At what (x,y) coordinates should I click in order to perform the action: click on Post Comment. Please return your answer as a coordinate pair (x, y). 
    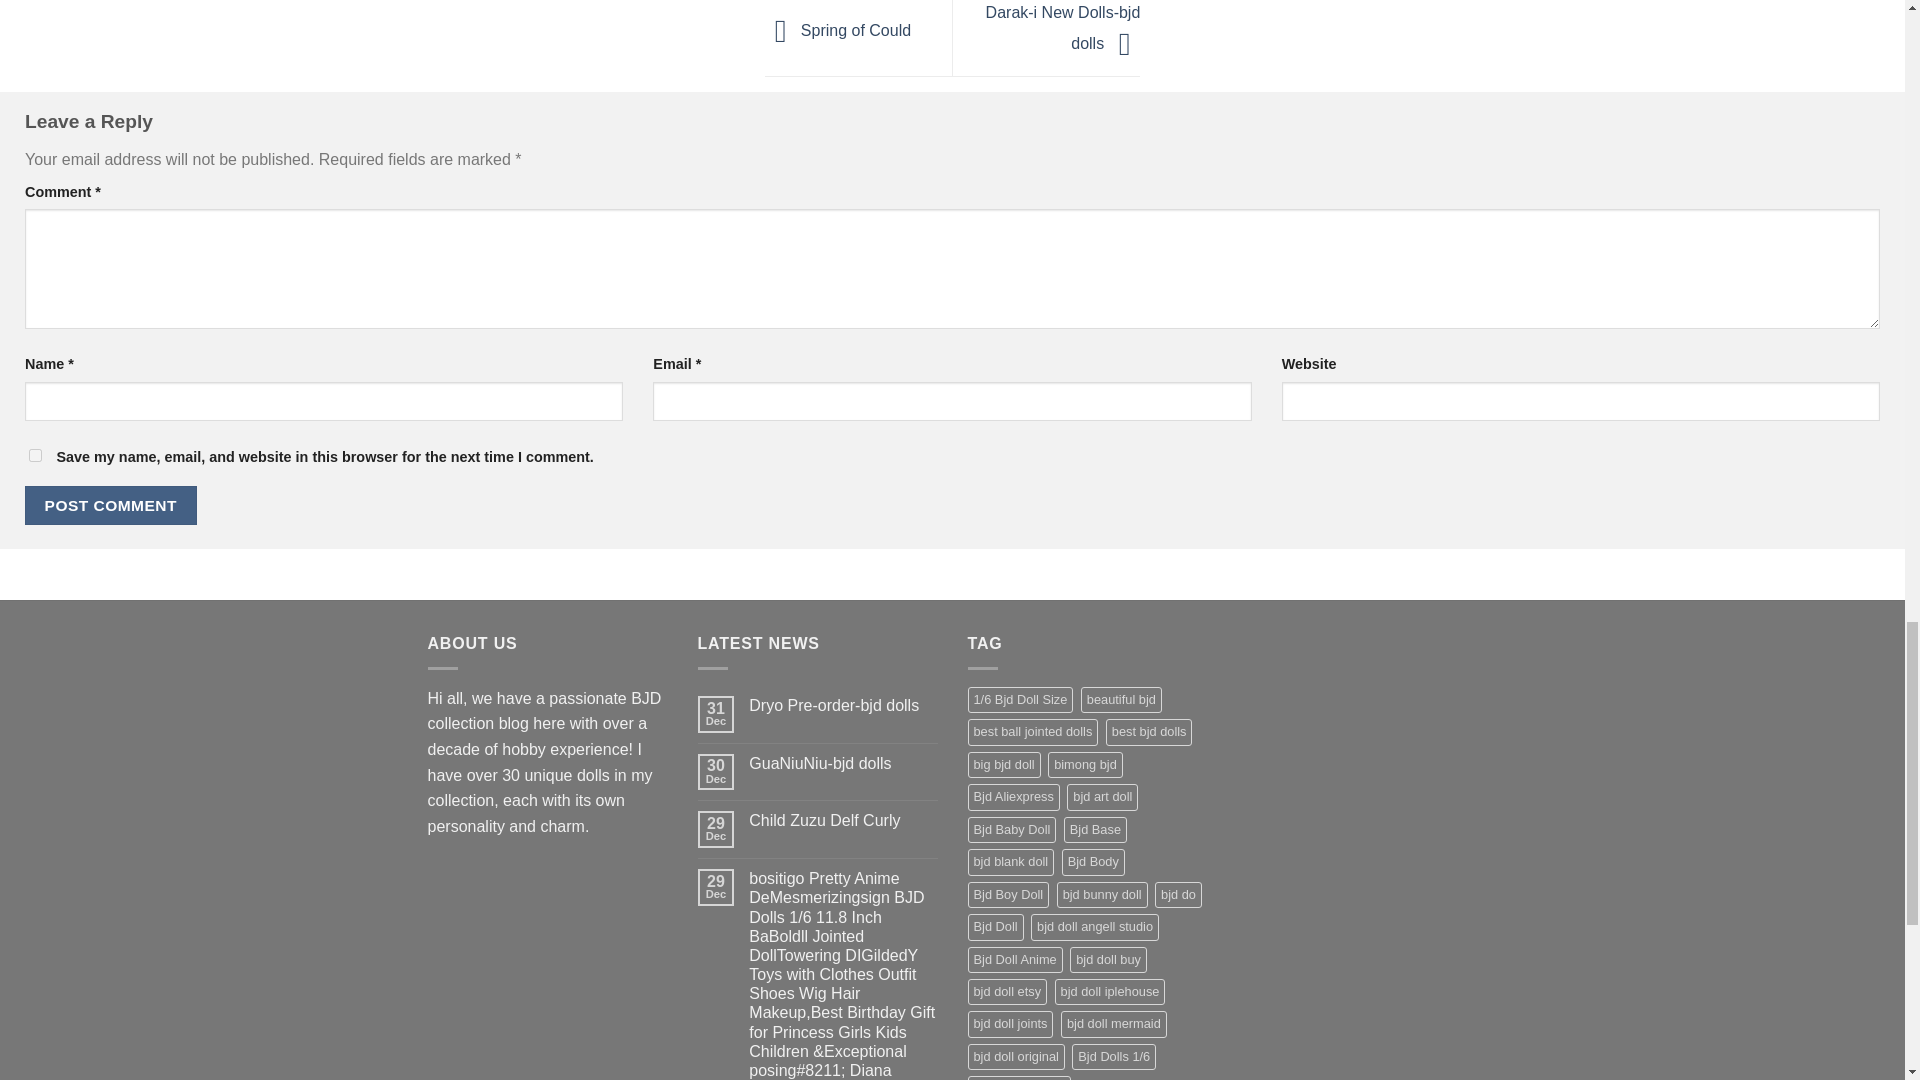
    Looking at the image, I should click on (110, 505).